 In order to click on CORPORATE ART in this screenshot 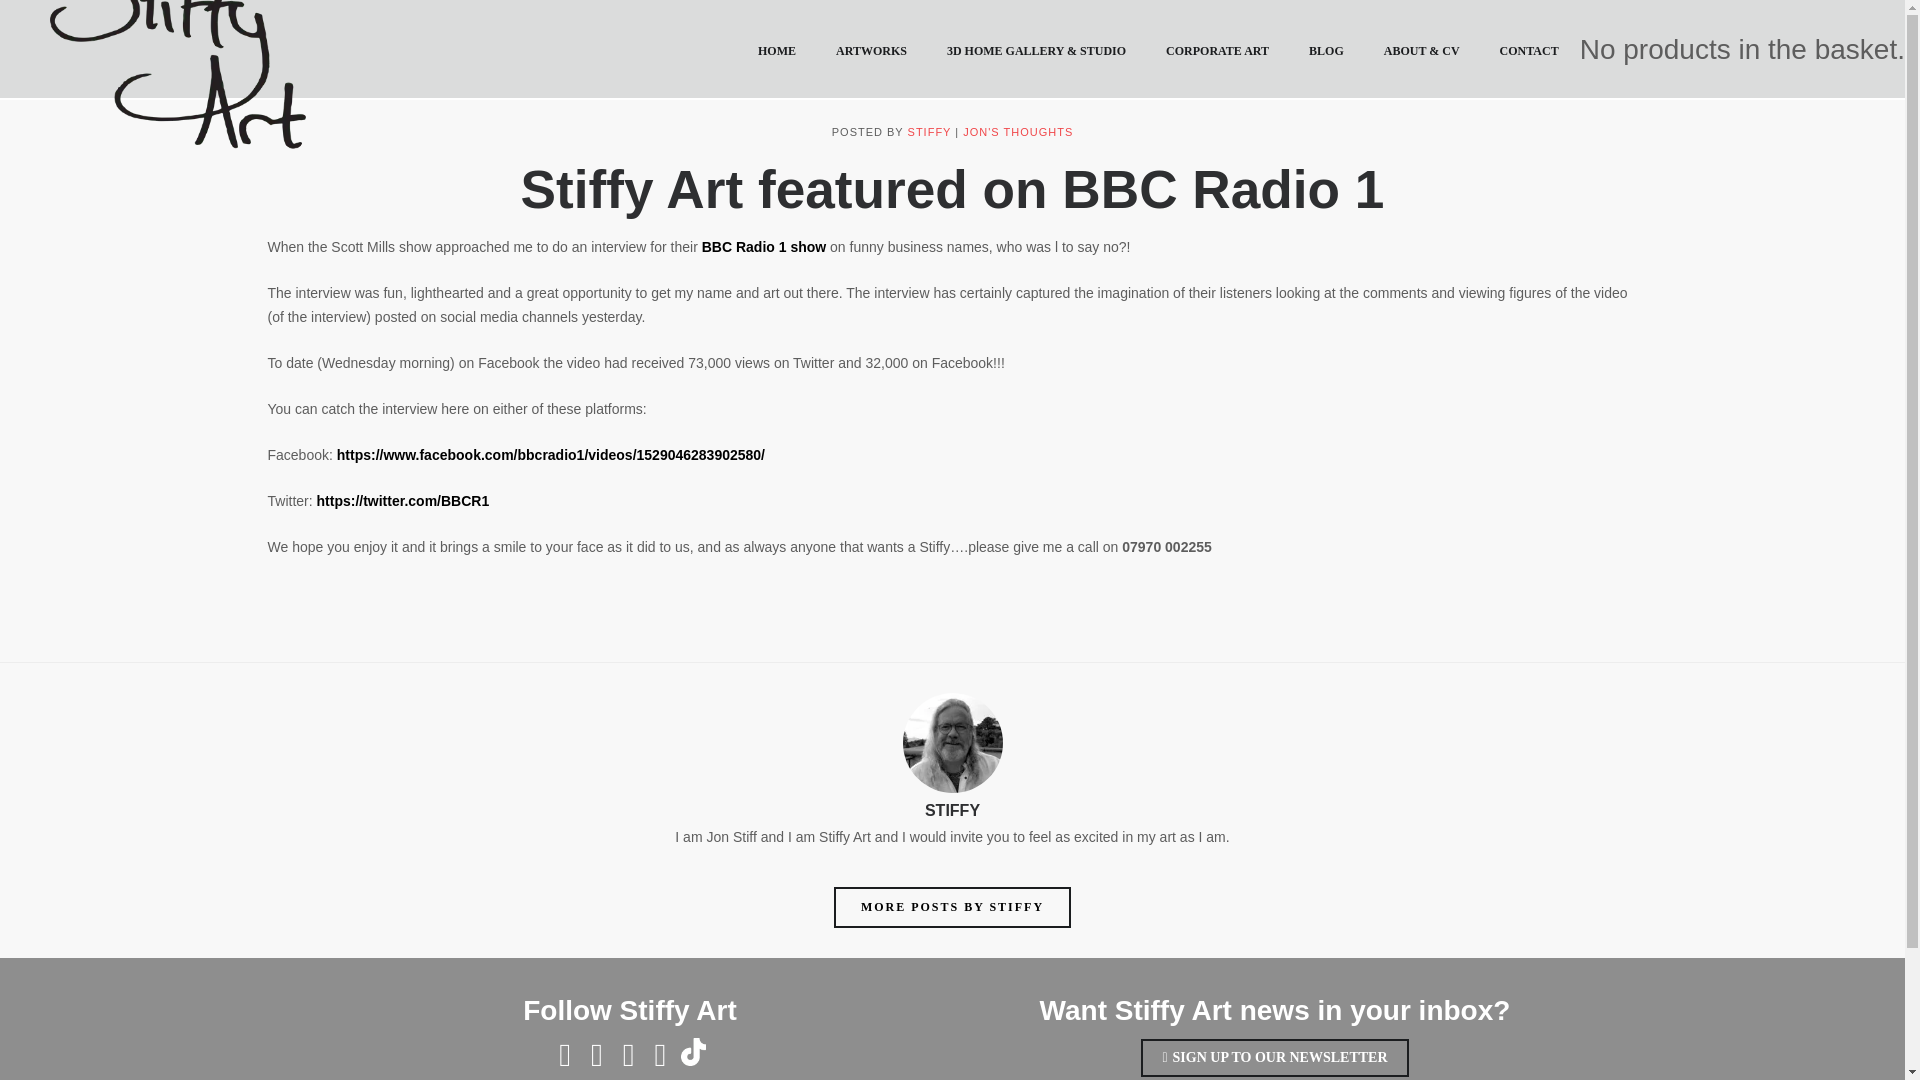, I will do `click(1217, 51)`.